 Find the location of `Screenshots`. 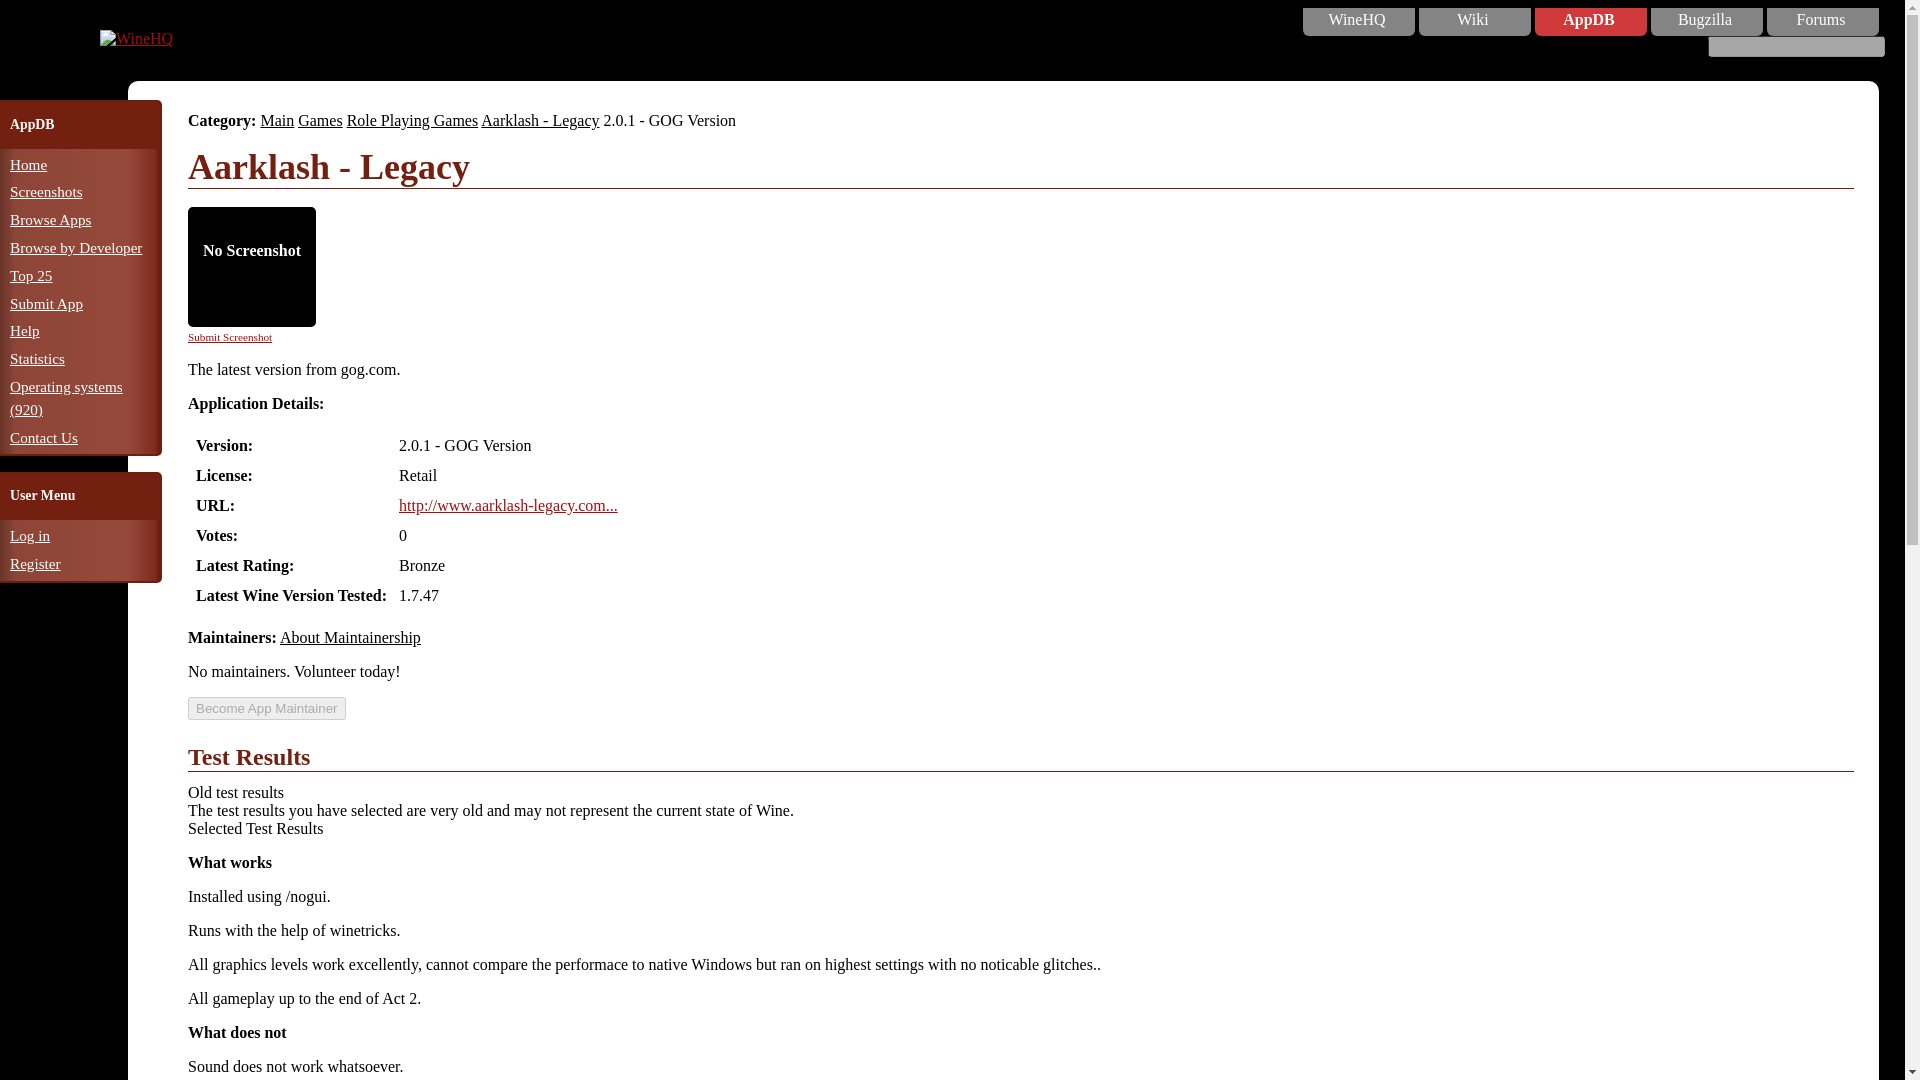

Screenshots is located at coordinates (46, 190).